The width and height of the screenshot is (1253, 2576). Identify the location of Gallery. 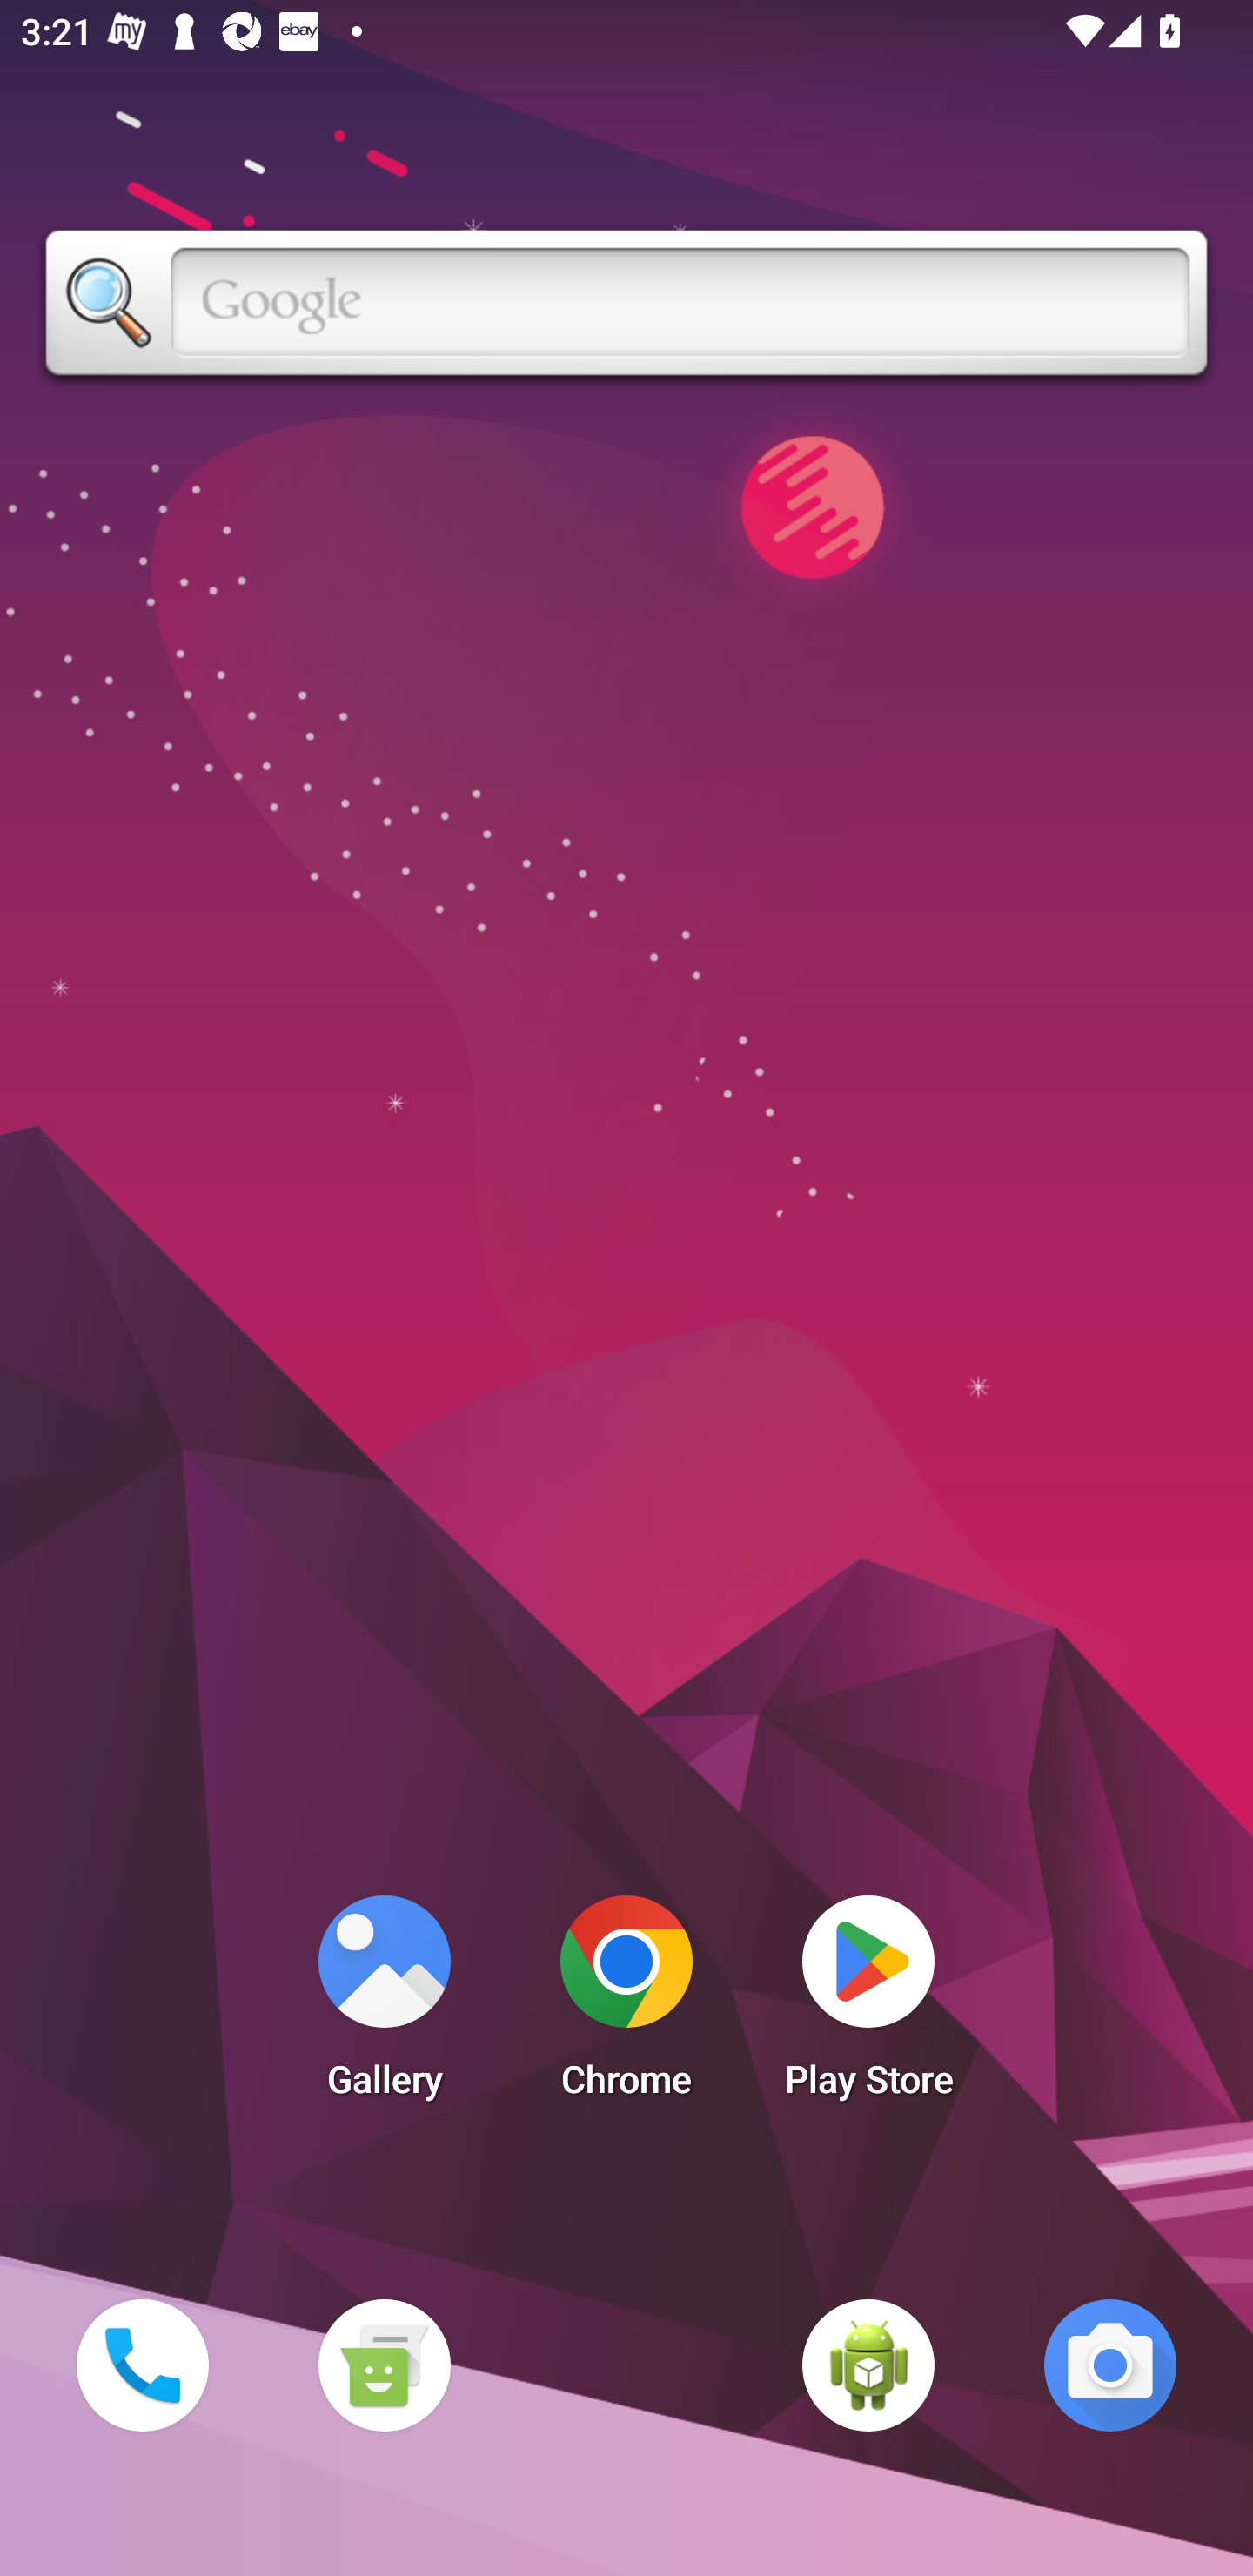
(384, 2005).